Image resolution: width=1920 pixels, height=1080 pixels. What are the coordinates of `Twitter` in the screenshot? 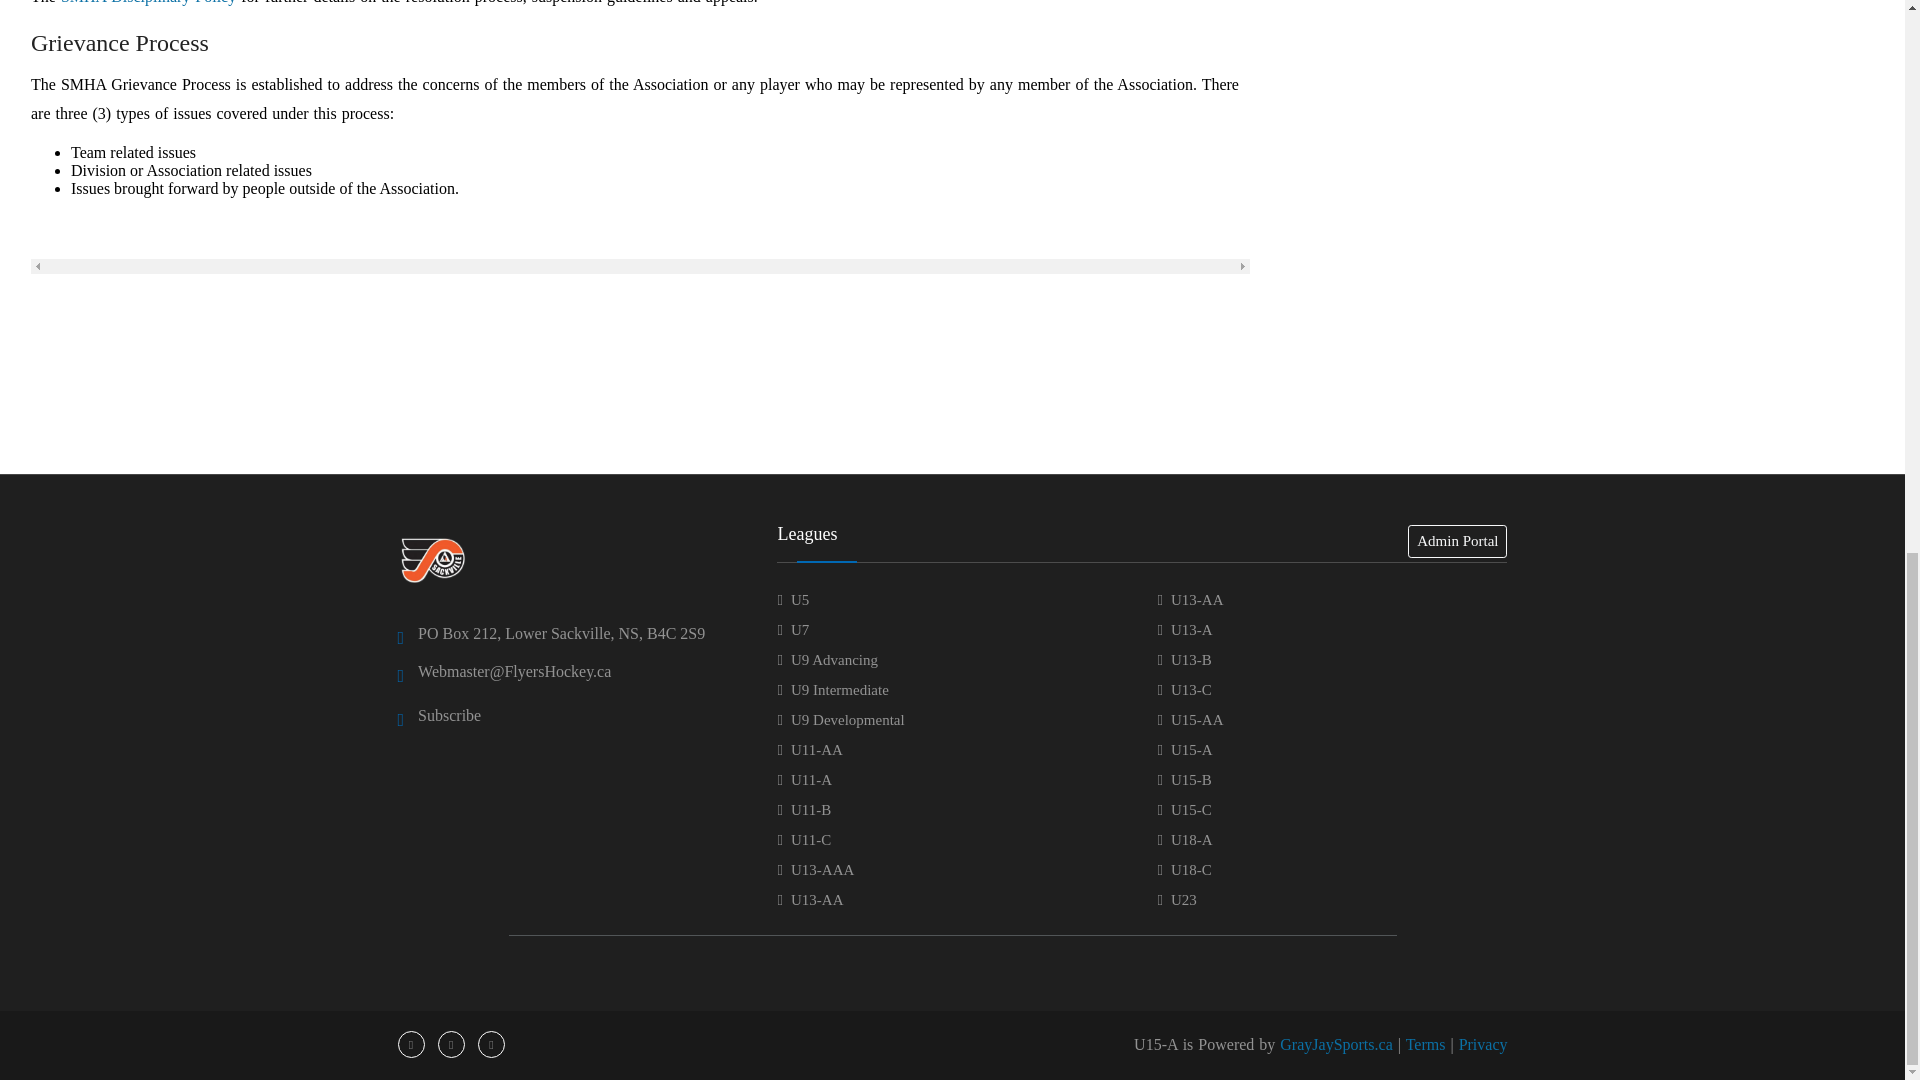 It's located at (452, 1044).